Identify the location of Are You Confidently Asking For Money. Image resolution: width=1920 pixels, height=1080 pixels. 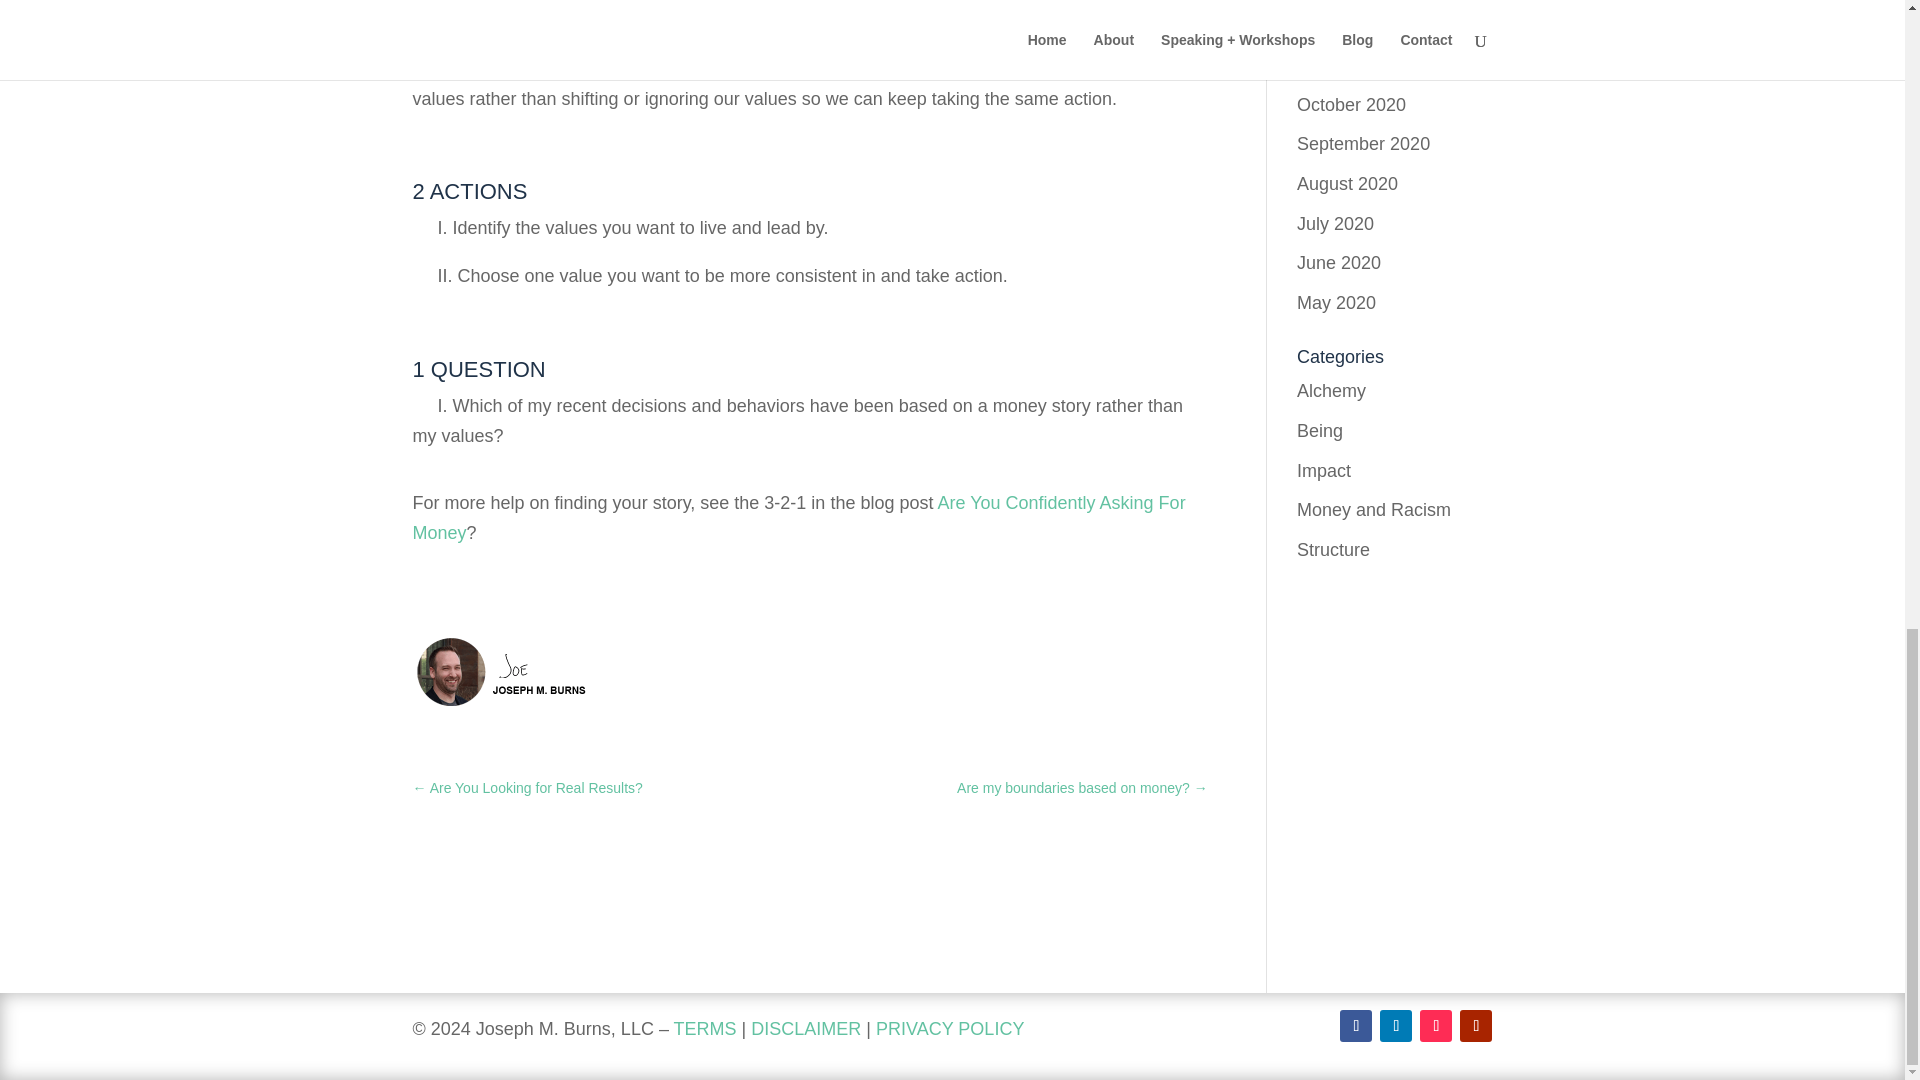
(798, 518).